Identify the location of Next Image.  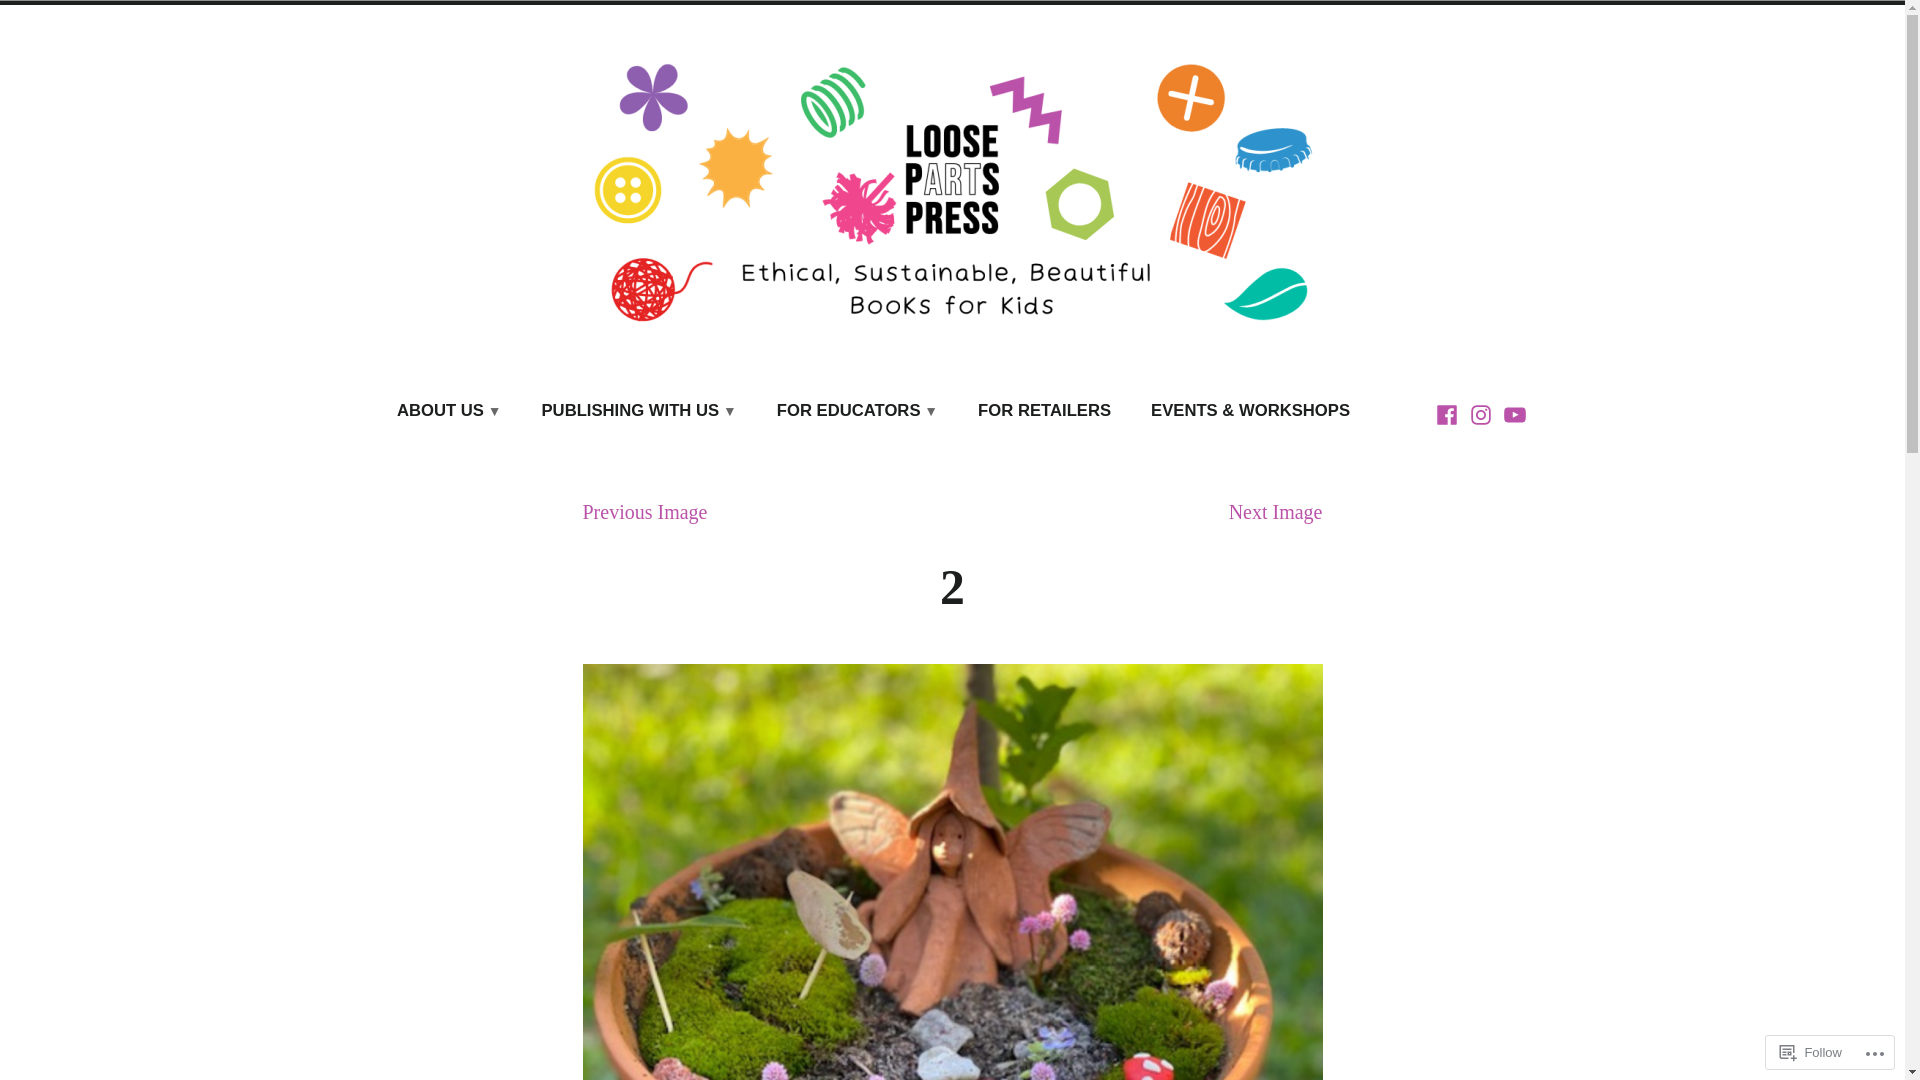
(1276, 512).